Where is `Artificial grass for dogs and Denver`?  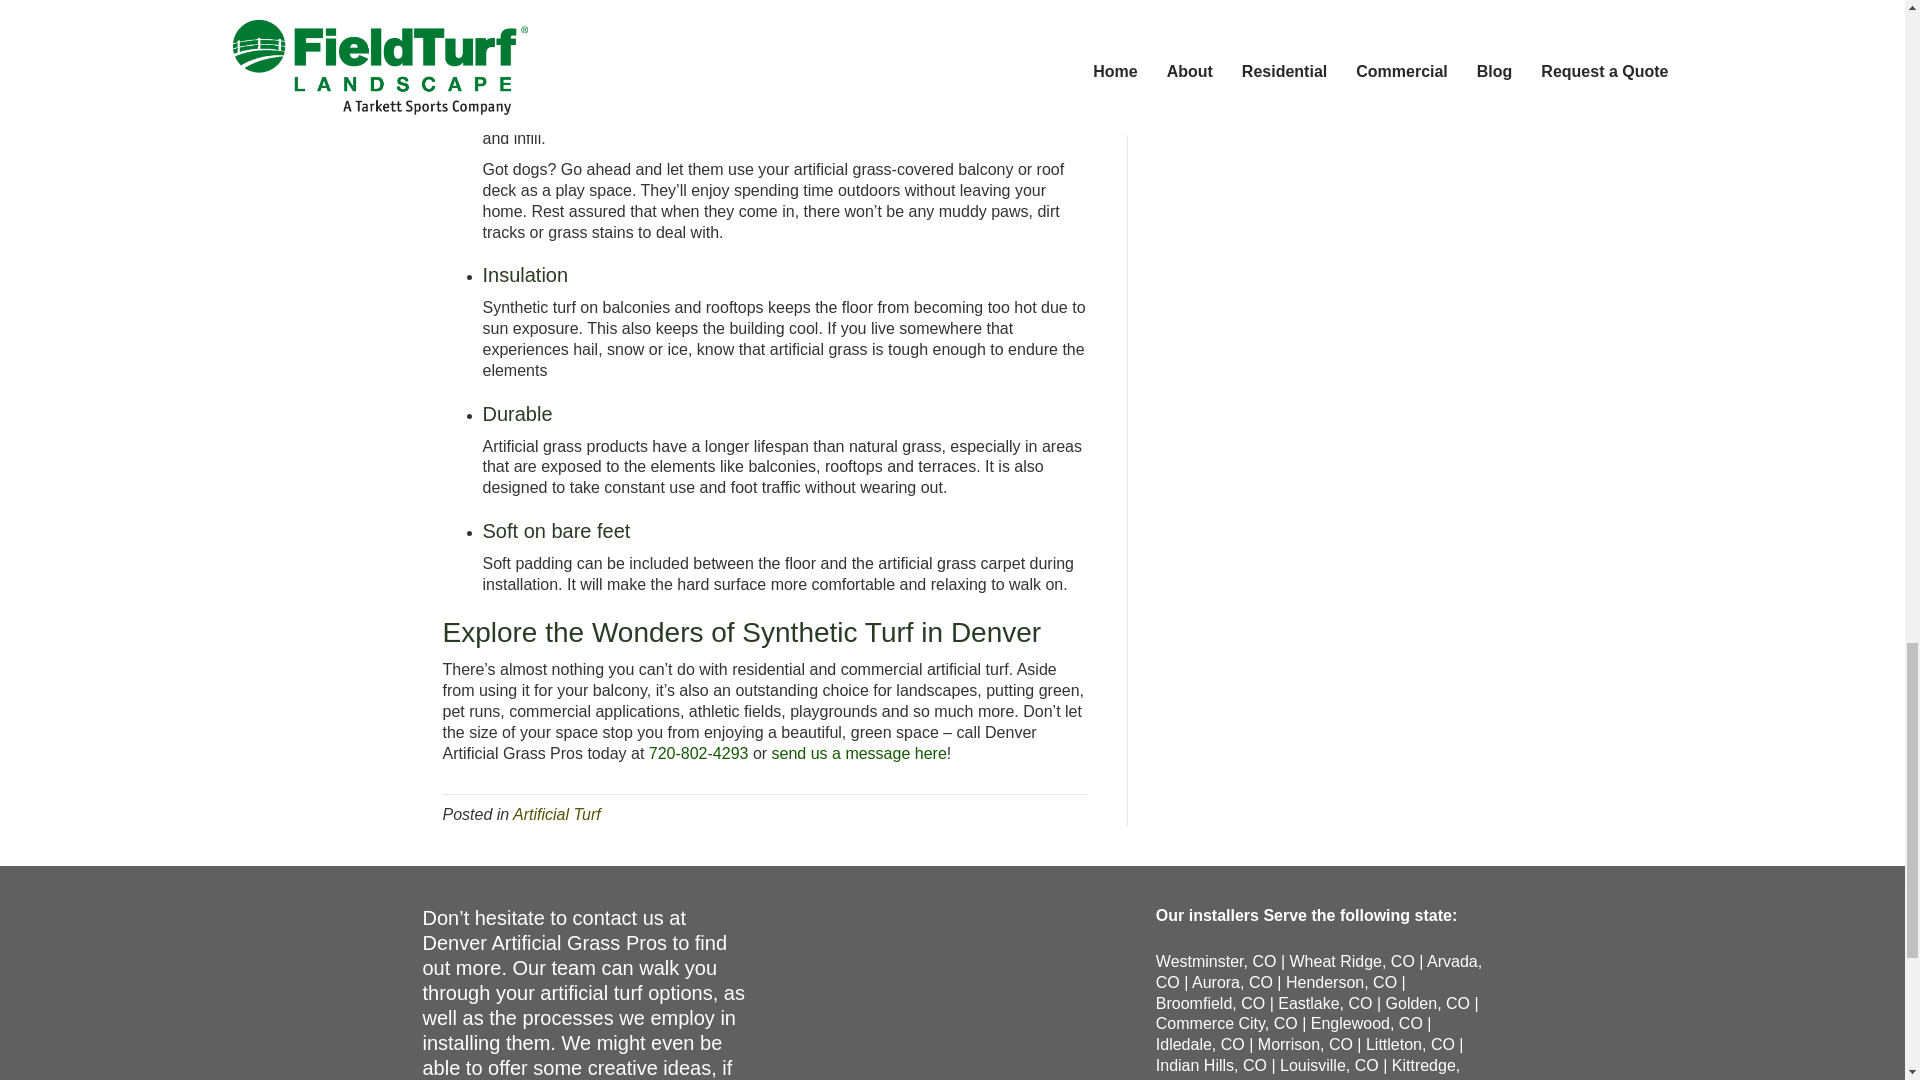
Artificial grass for dogs and Denver is located at coordinates (606, 96).